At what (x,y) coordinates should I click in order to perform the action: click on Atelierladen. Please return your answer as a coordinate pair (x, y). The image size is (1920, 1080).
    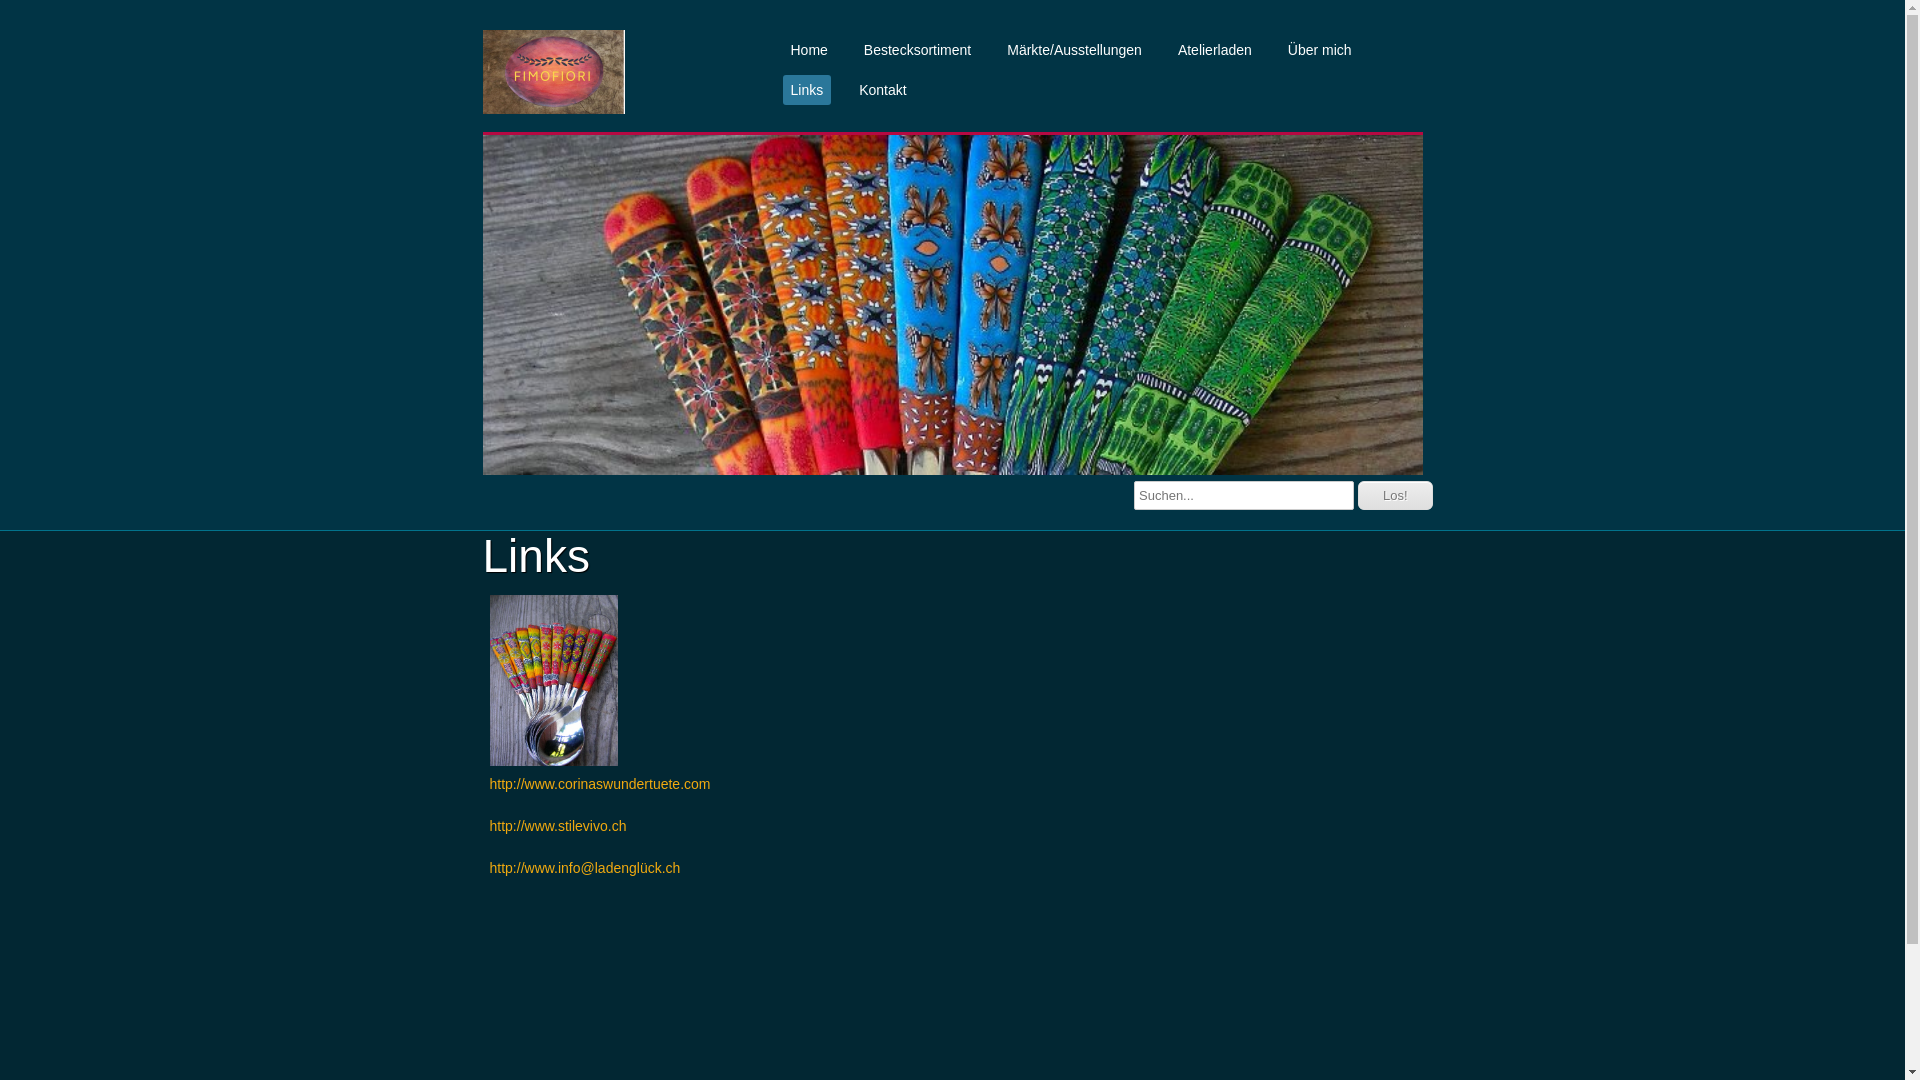
    Looking at the image, I should click on (1215, 50).